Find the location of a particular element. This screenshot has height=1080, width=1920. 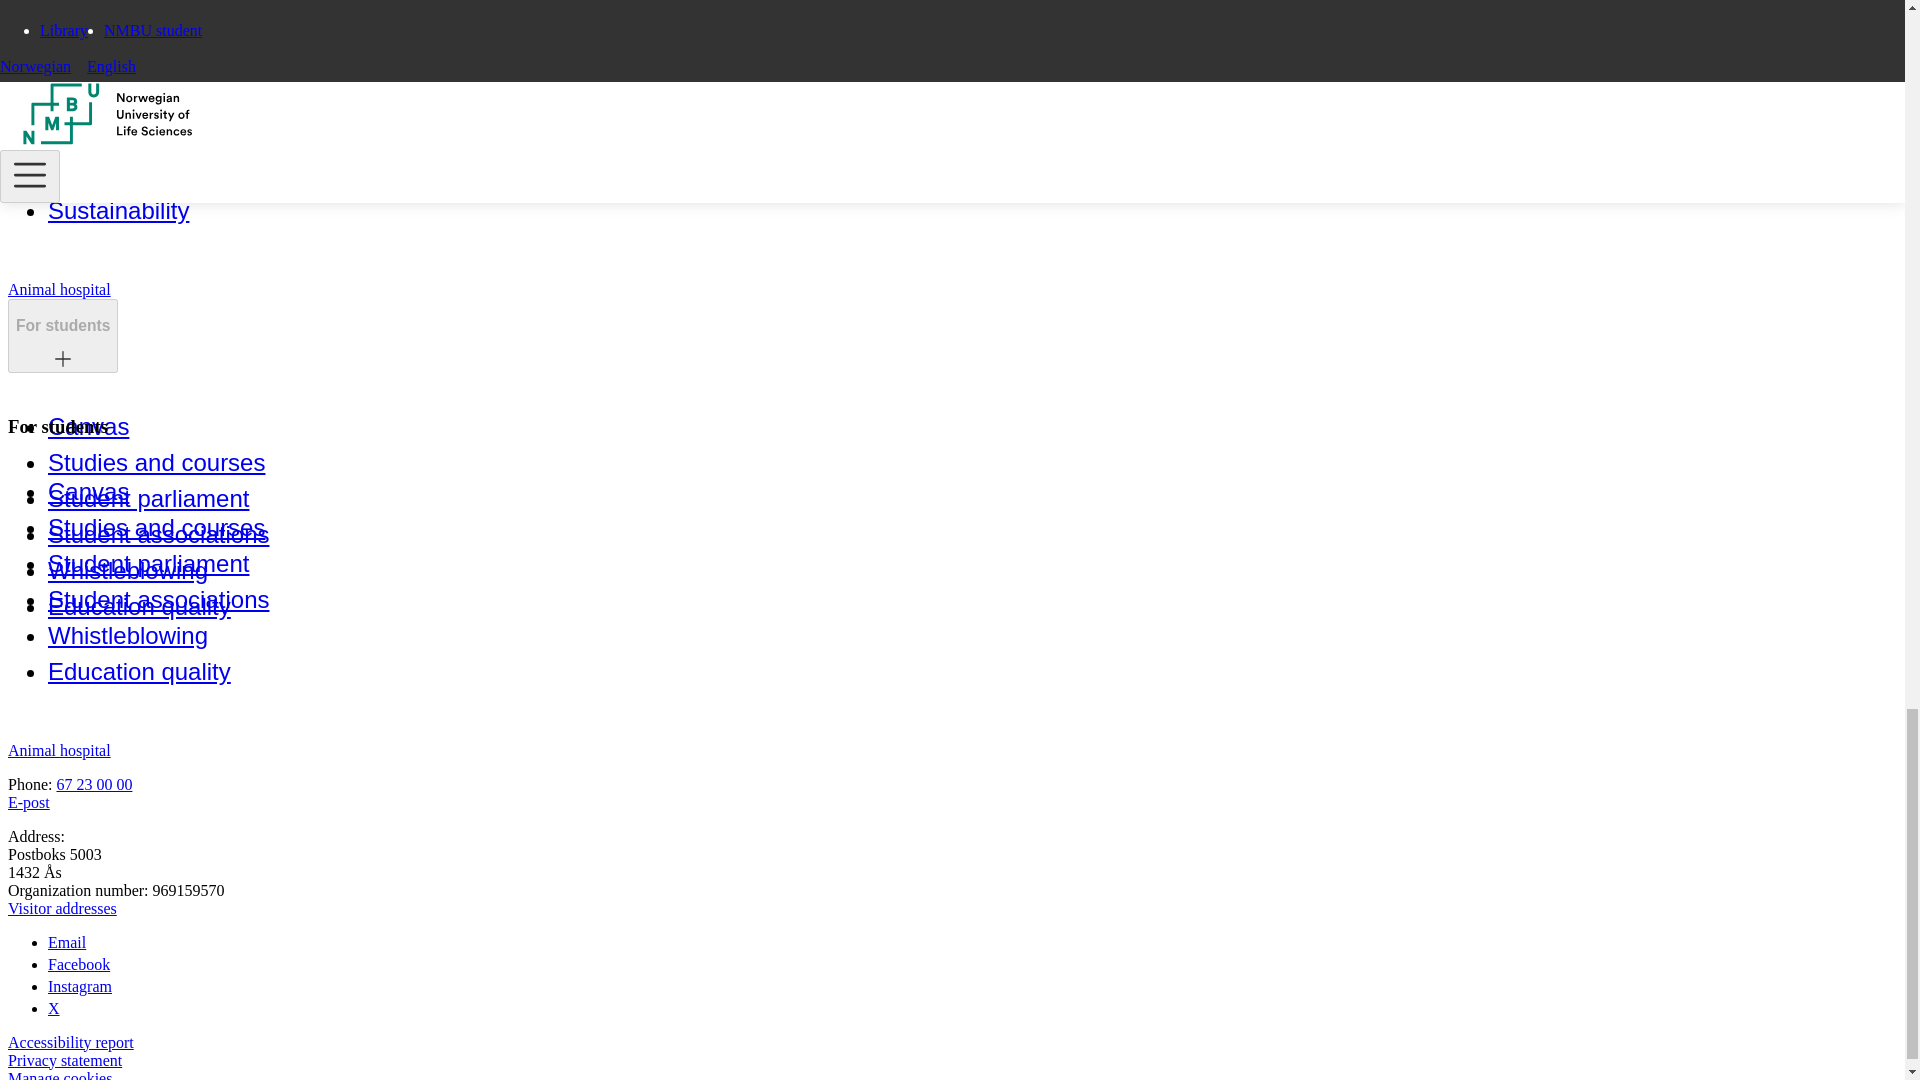

For students is located at coordinates (62, 326).